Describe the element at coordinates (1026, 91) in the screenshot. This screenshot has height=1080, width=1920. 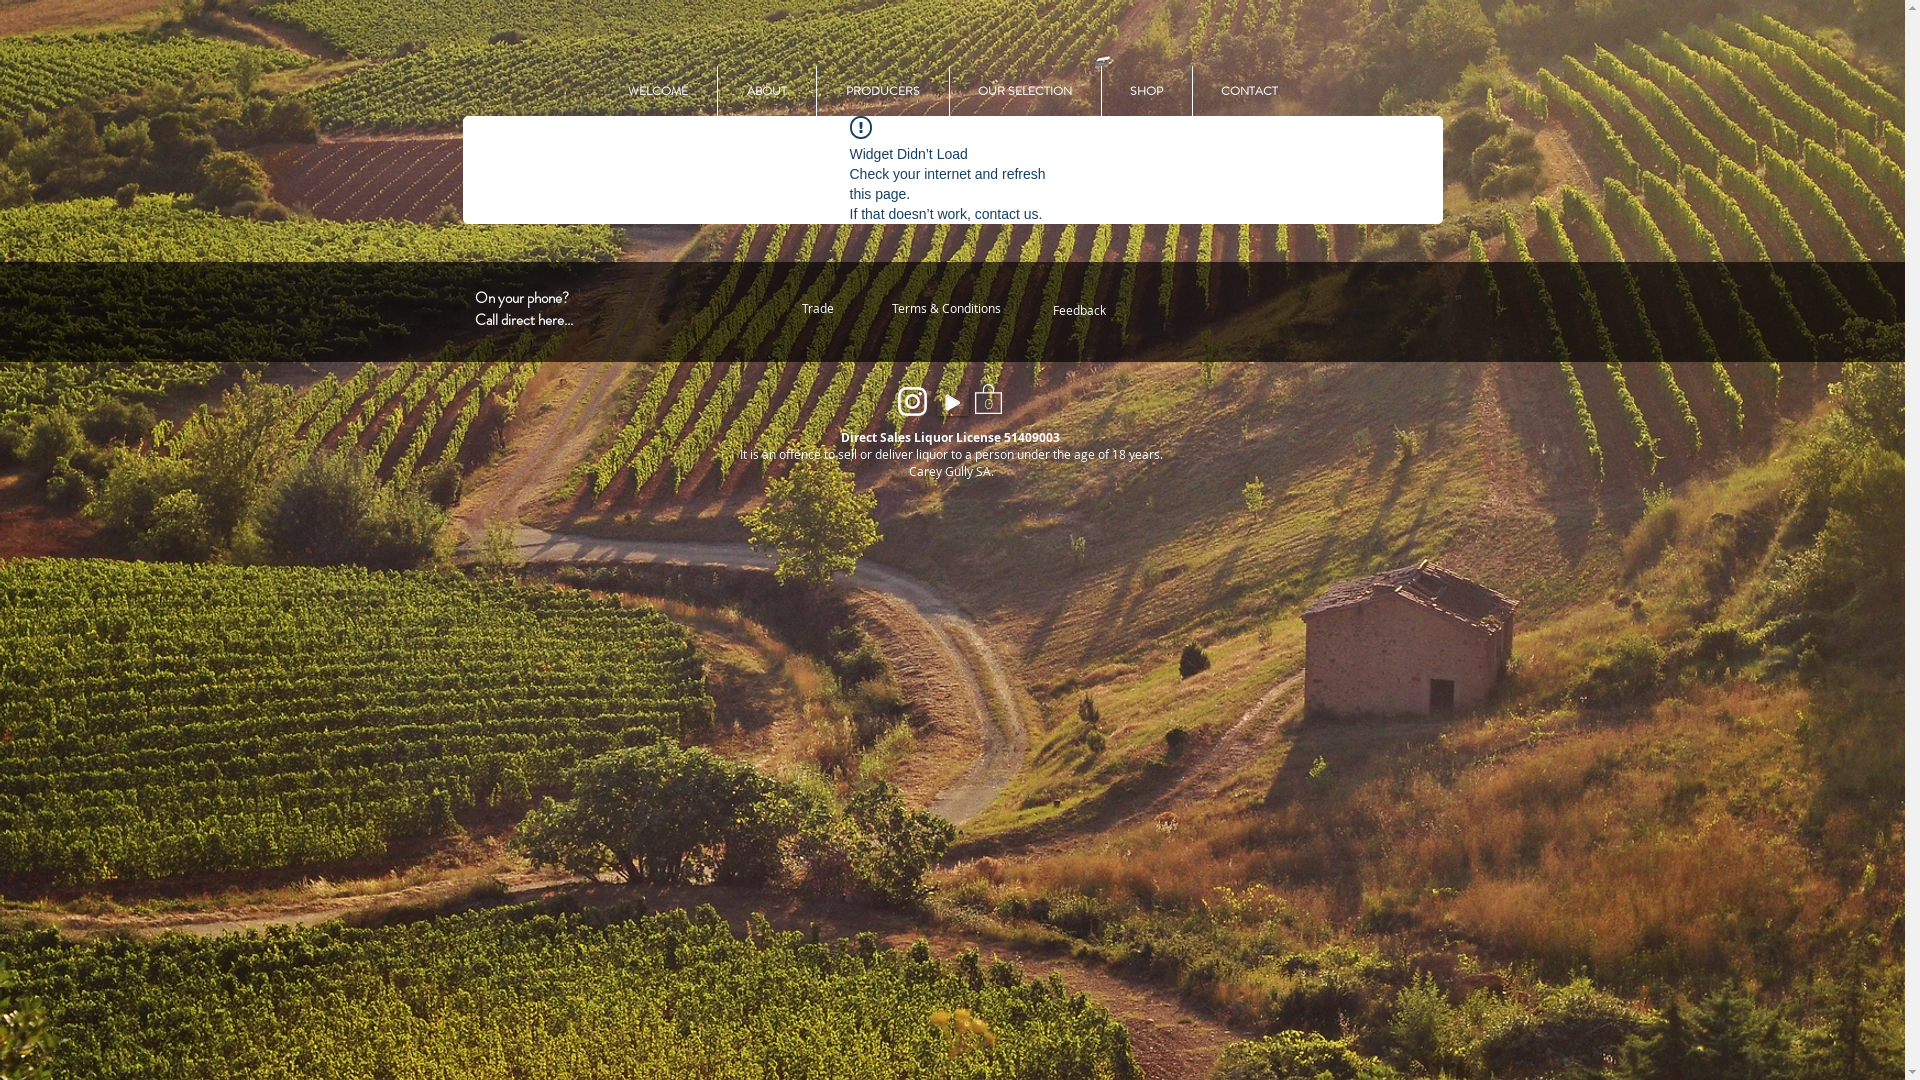
I see `OUR SELECTION` at that location.